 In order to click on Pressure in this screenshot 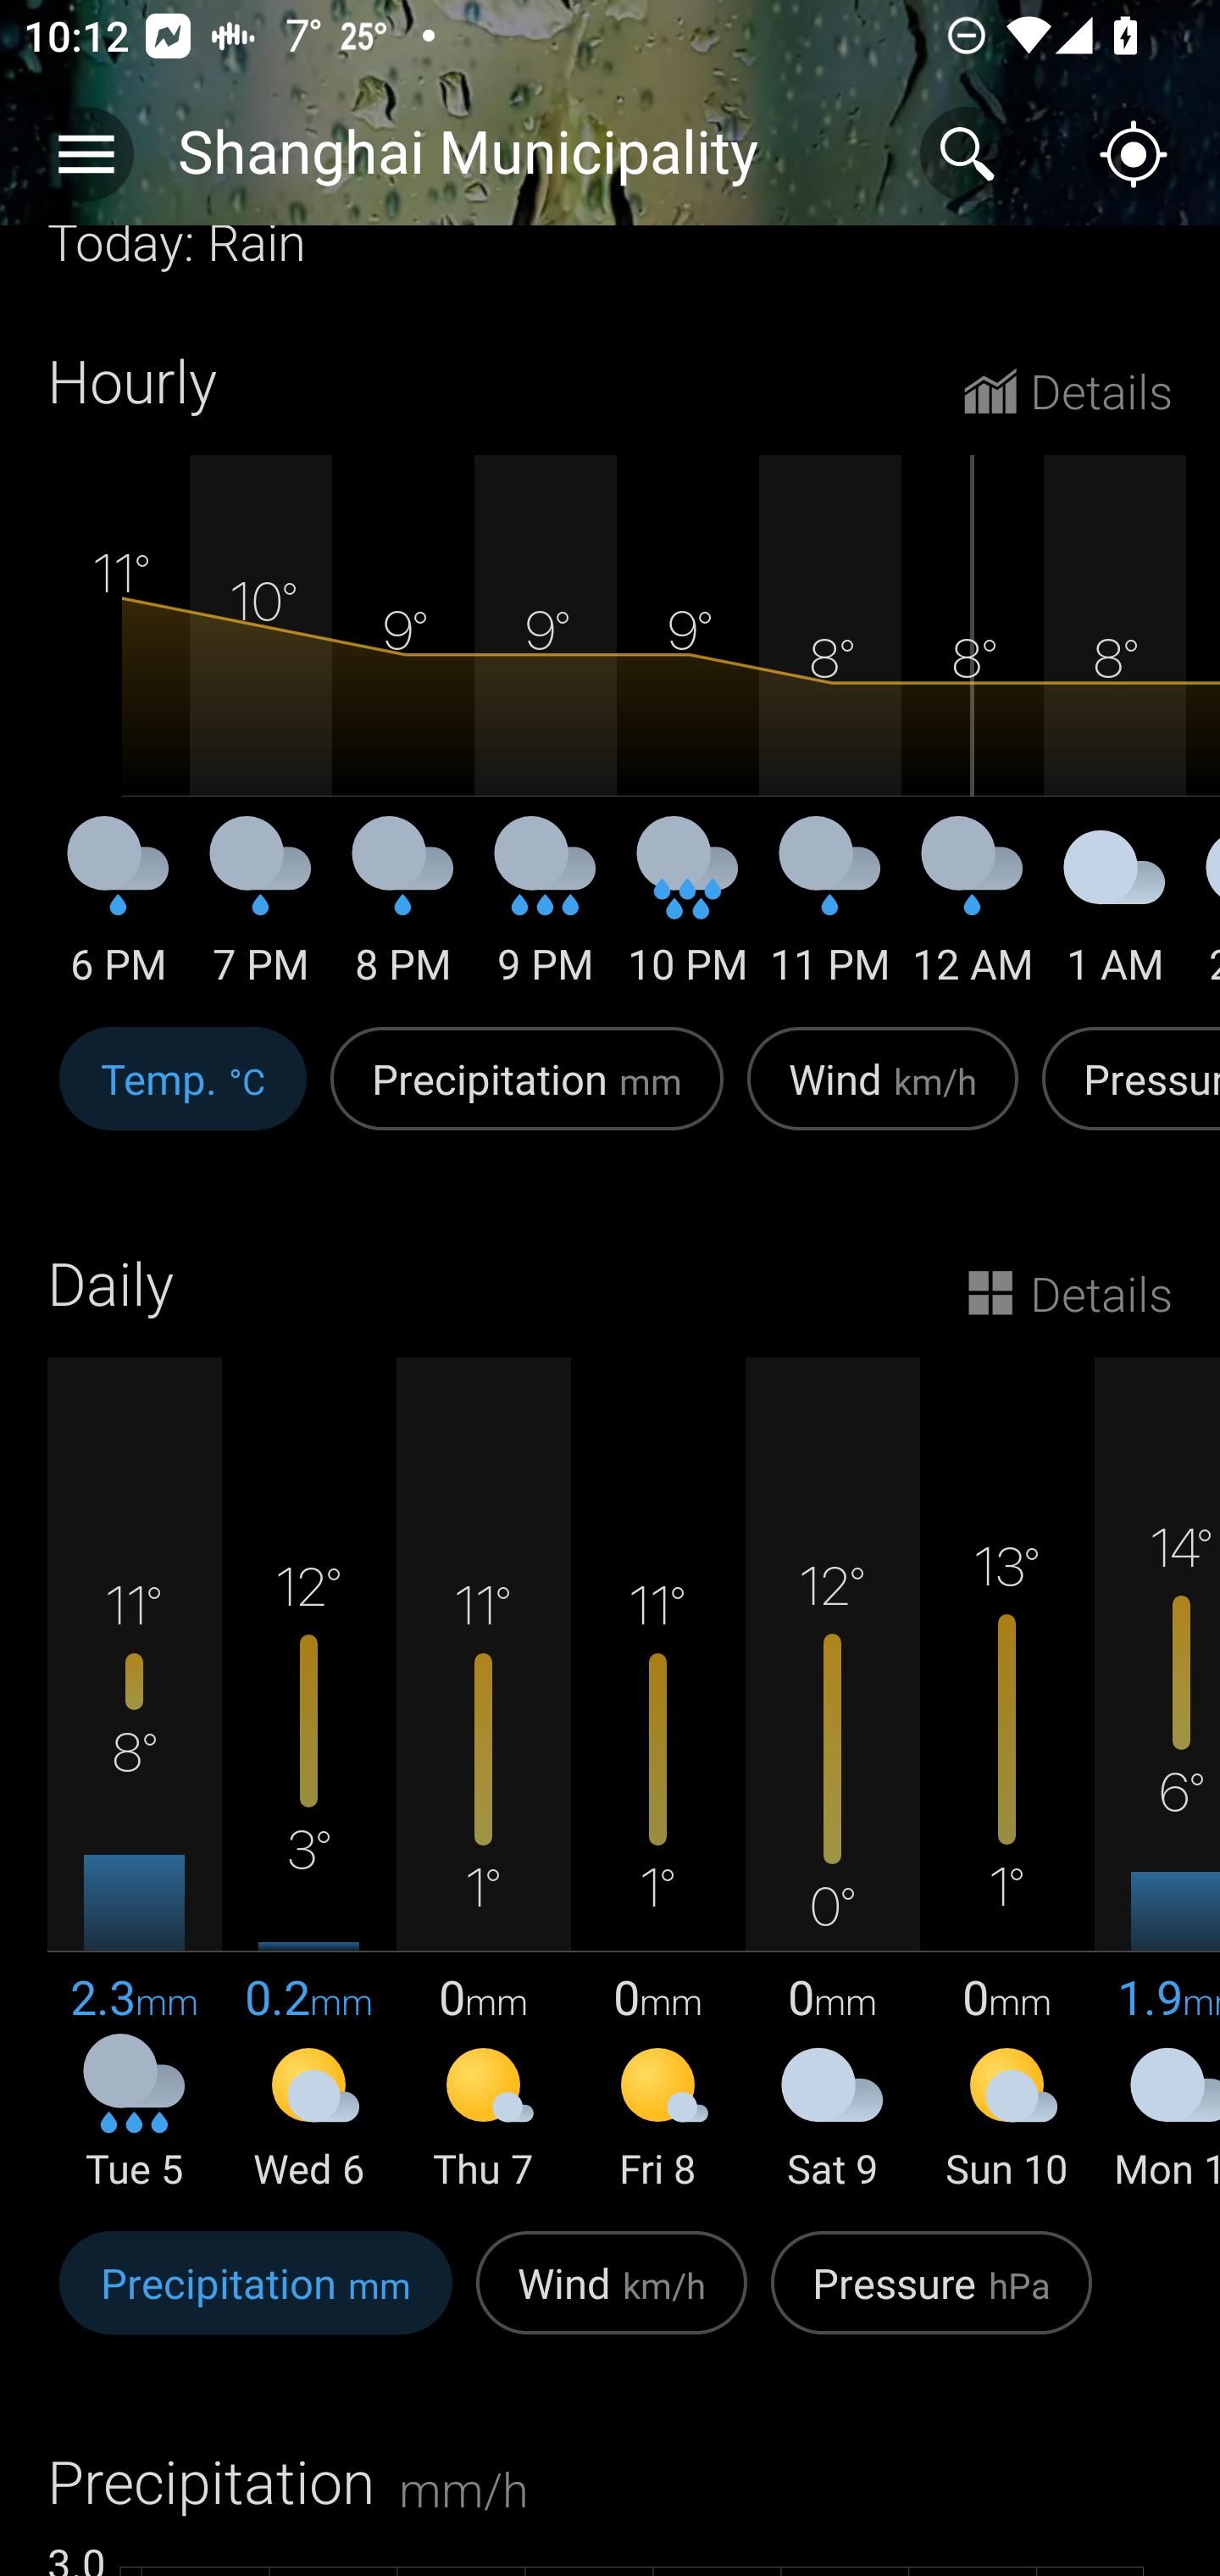, I will do `click(1125, 1096)`.